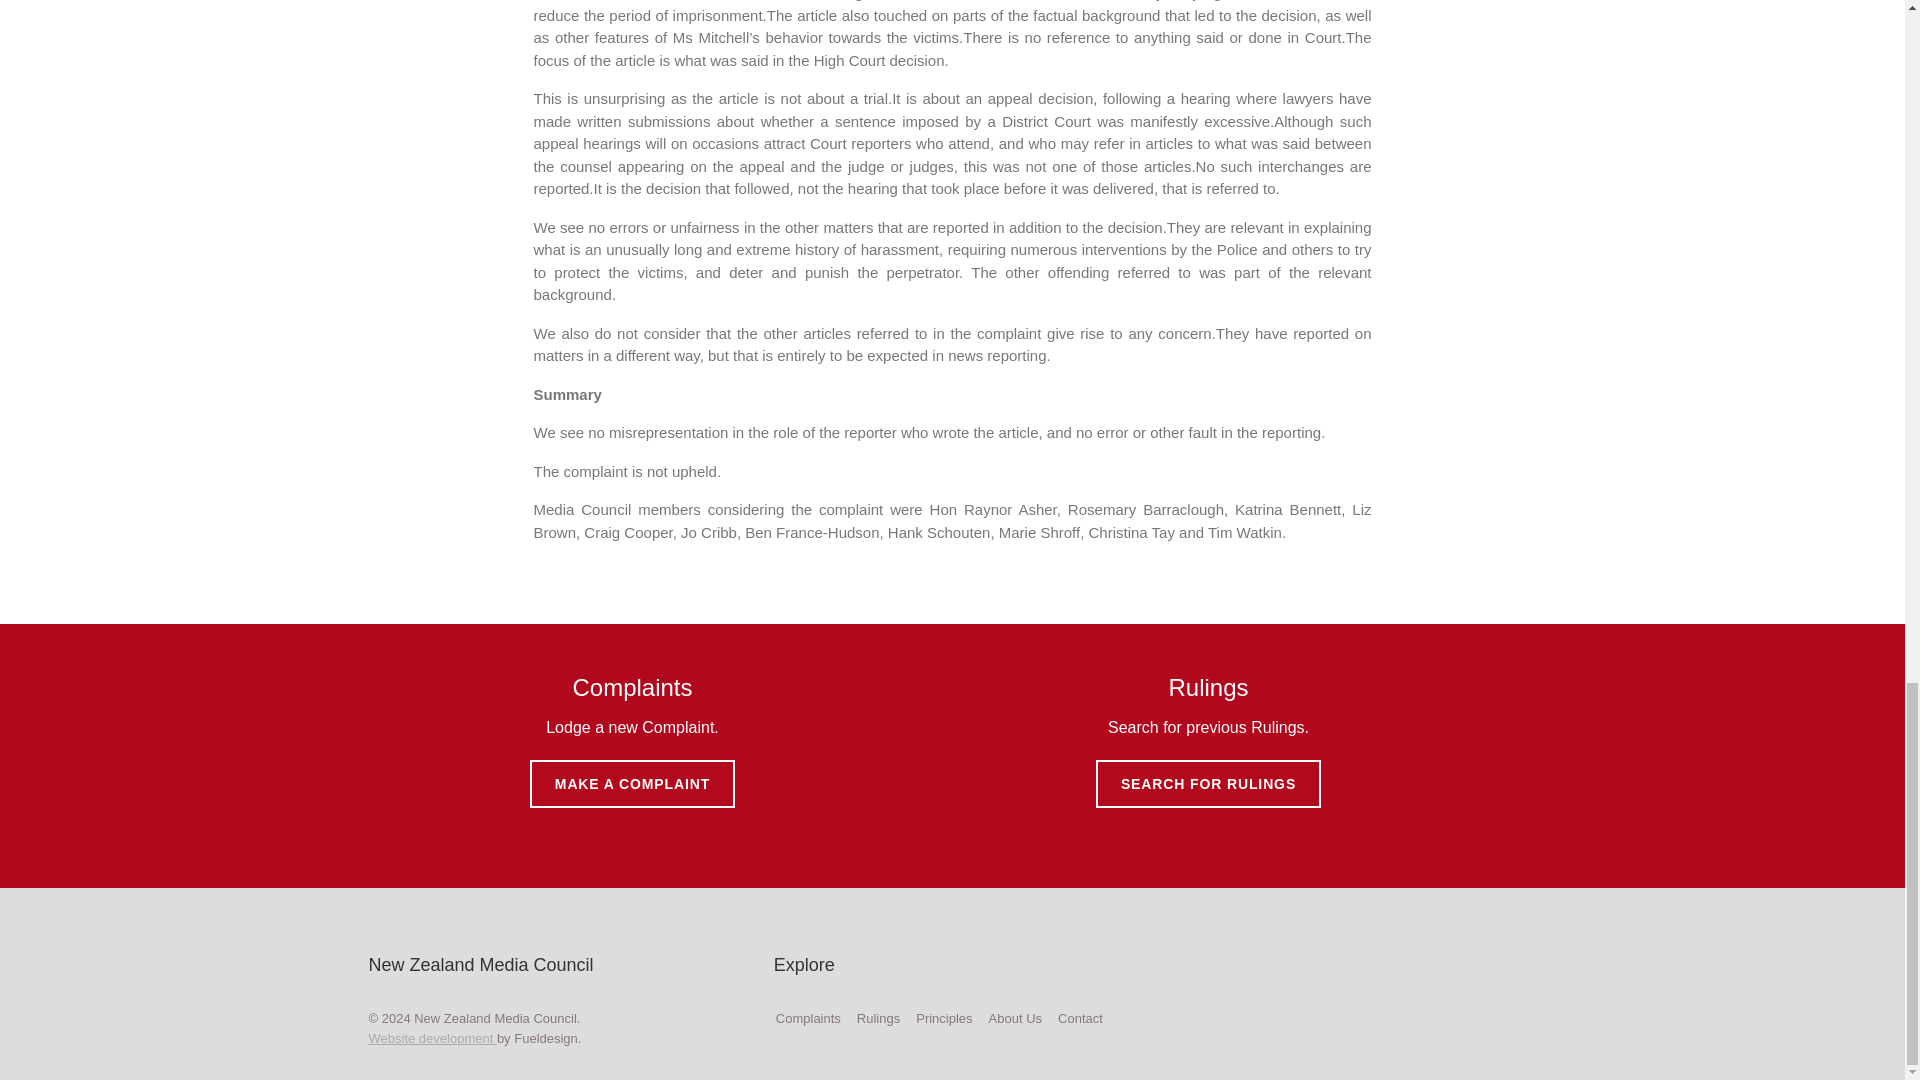  I want to click on Lodge a Complaint, so click(808, 1018).